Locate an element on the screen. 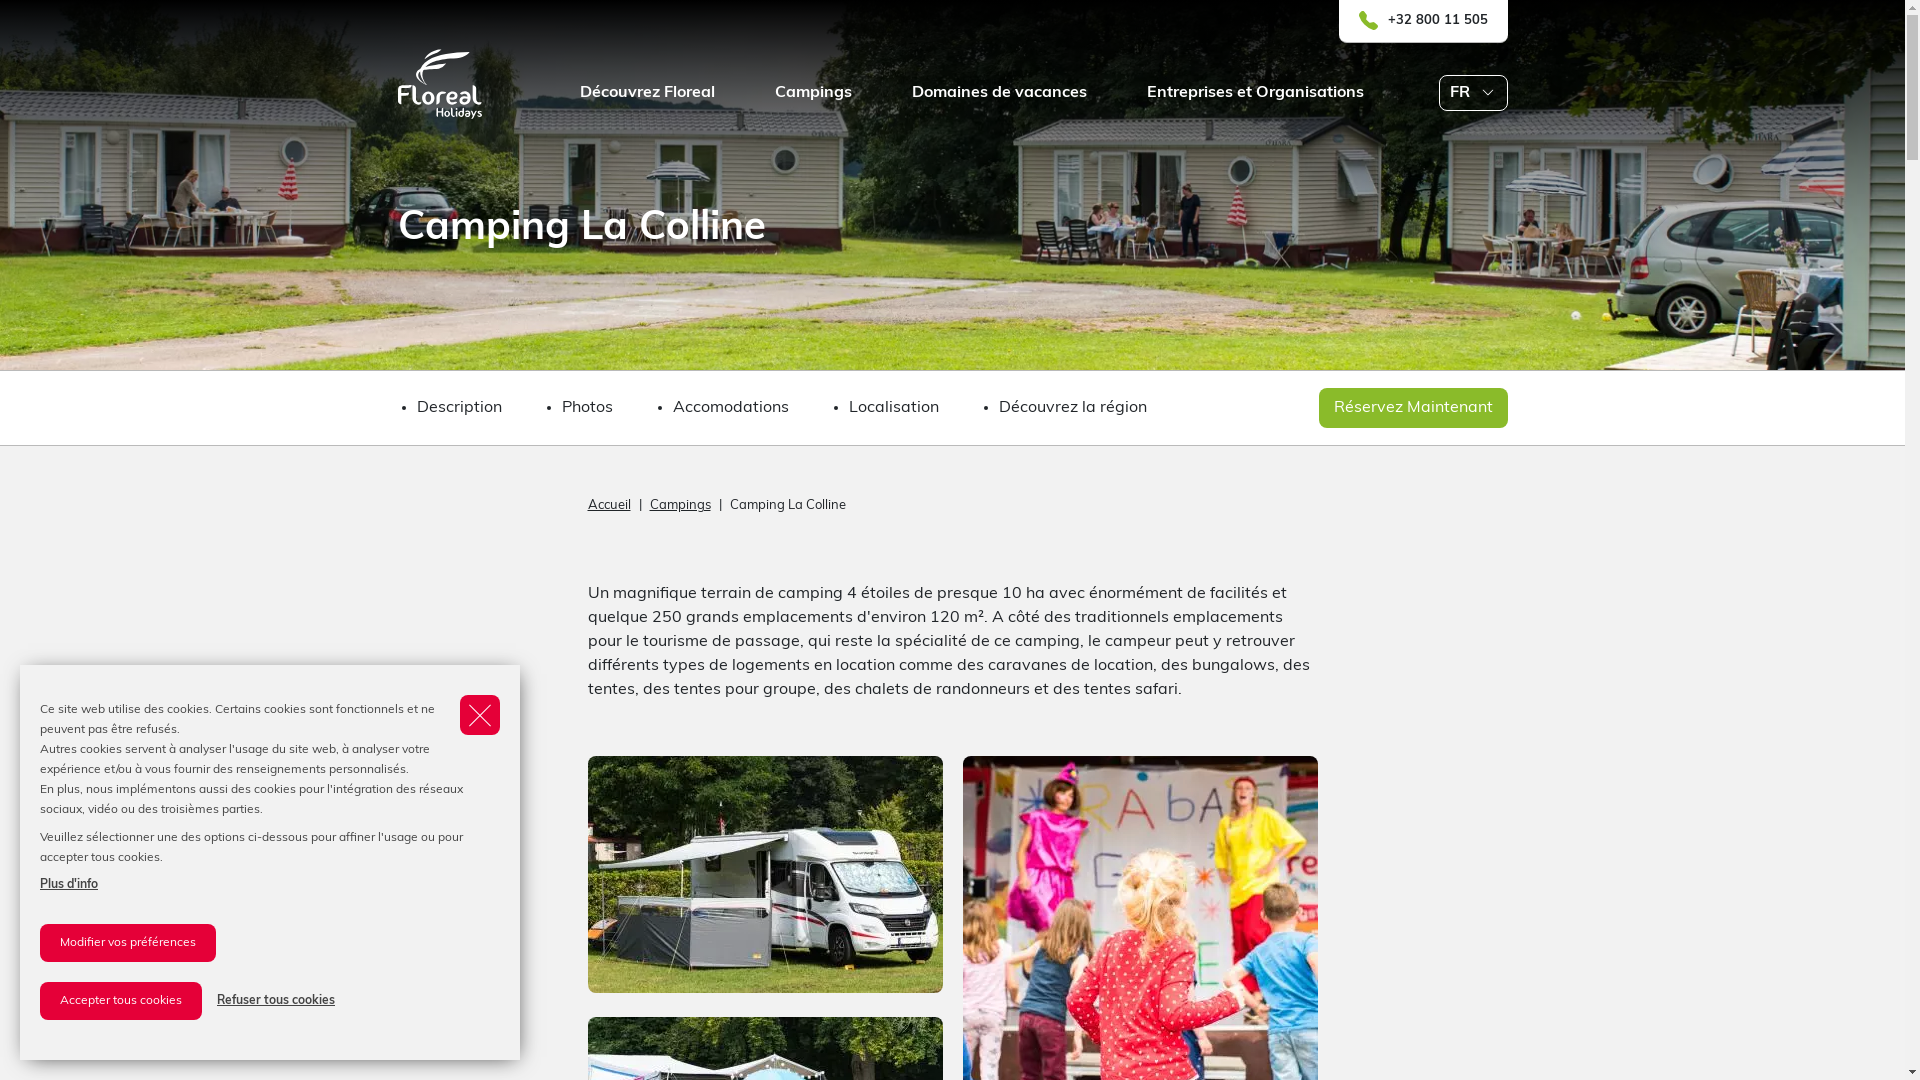 This screenshot has width=1920, height=1080. Refuser tous cookies is located at coordinates (276, 1001).